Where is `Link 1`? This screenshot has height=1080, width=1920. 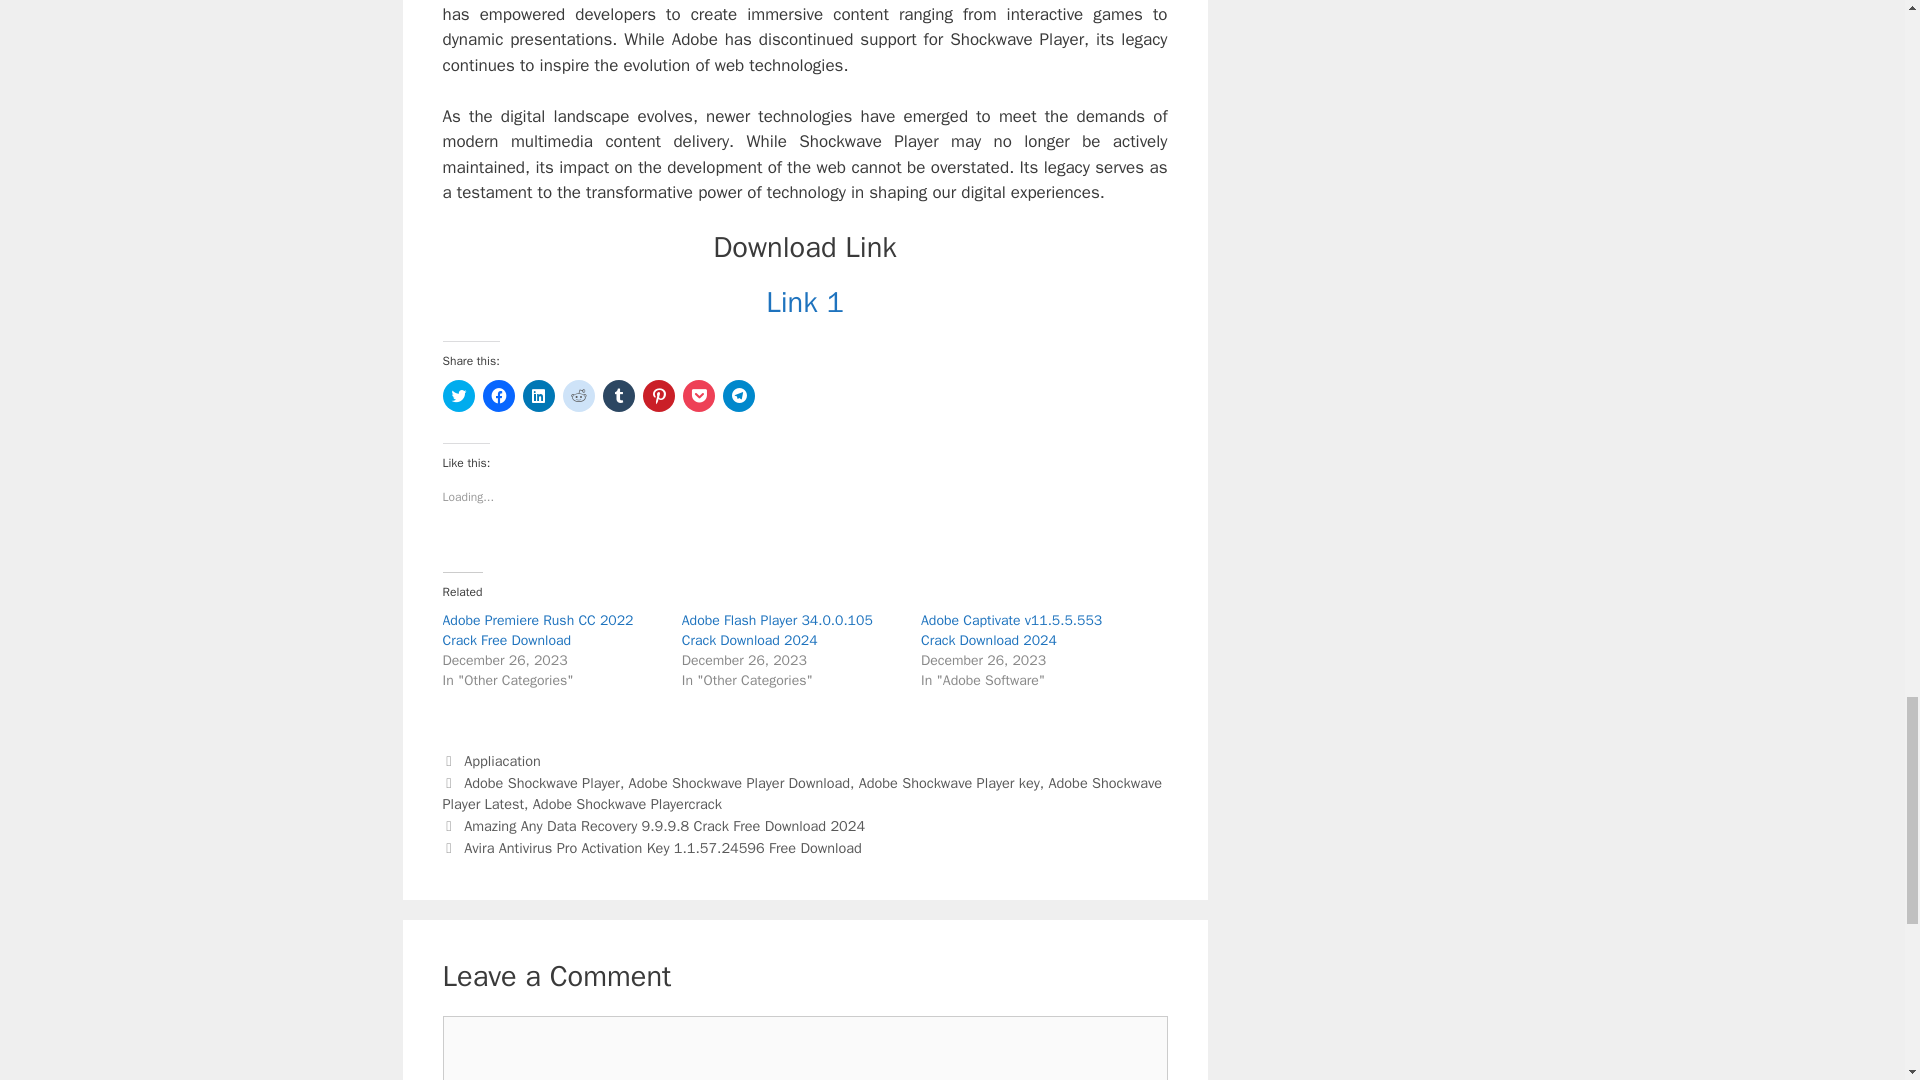
Link 1 is located at coordinates (805, 302).